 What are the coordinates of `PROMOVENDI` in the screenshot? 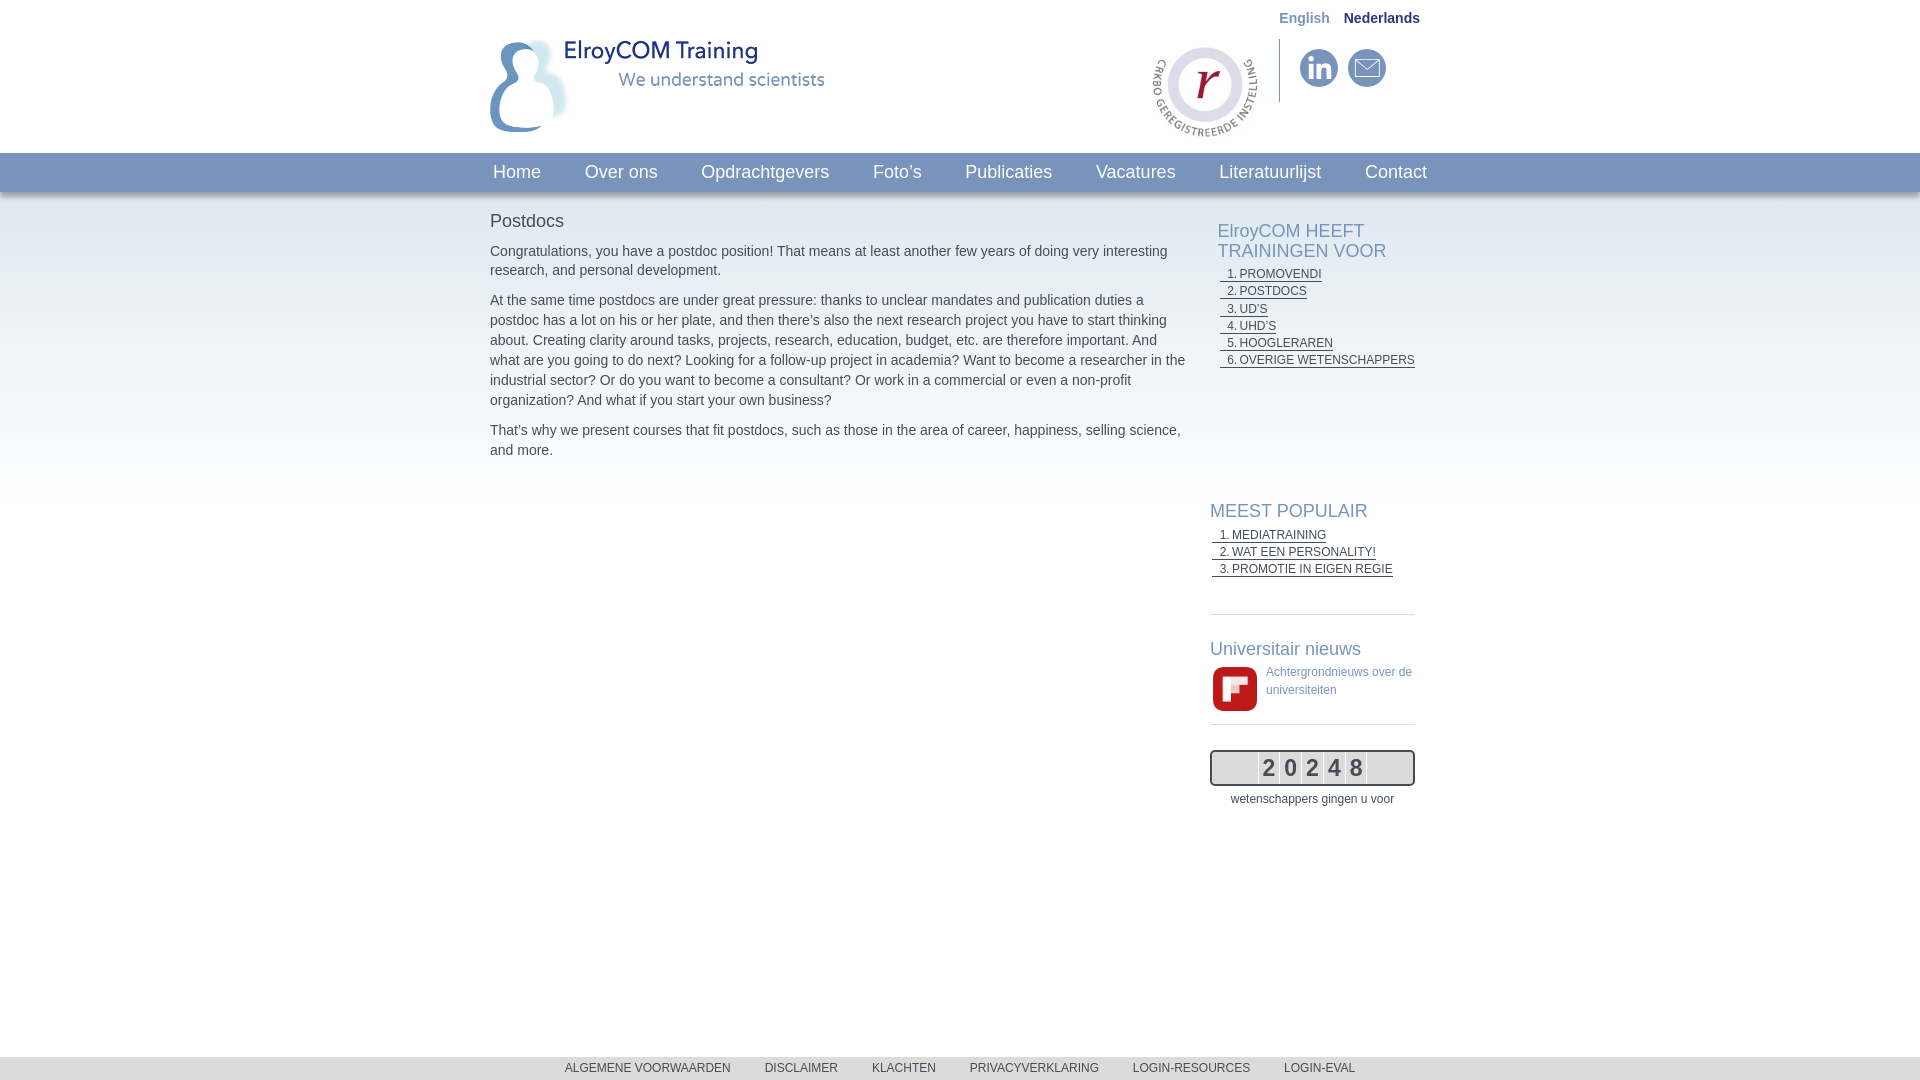 It's located at (1270, 274).